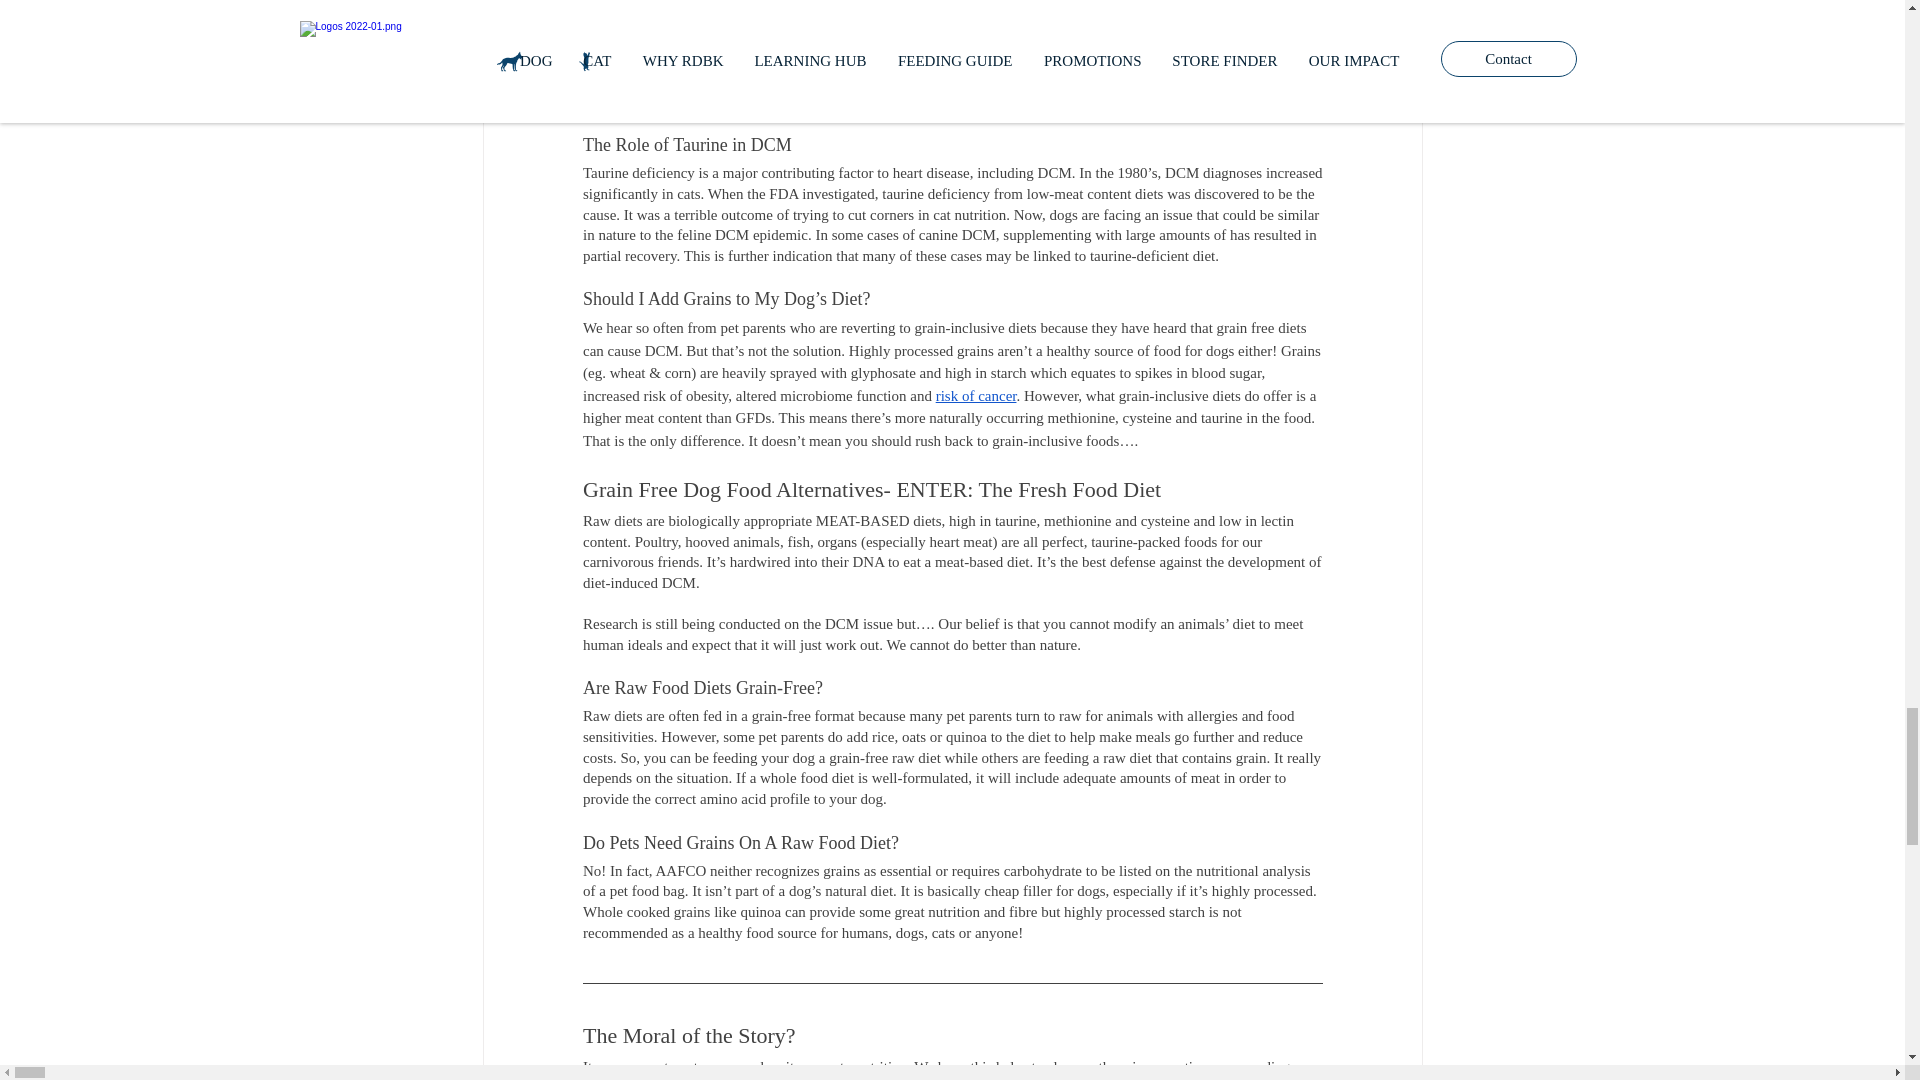  I want to click on risk of cancer, so click(975, 395).